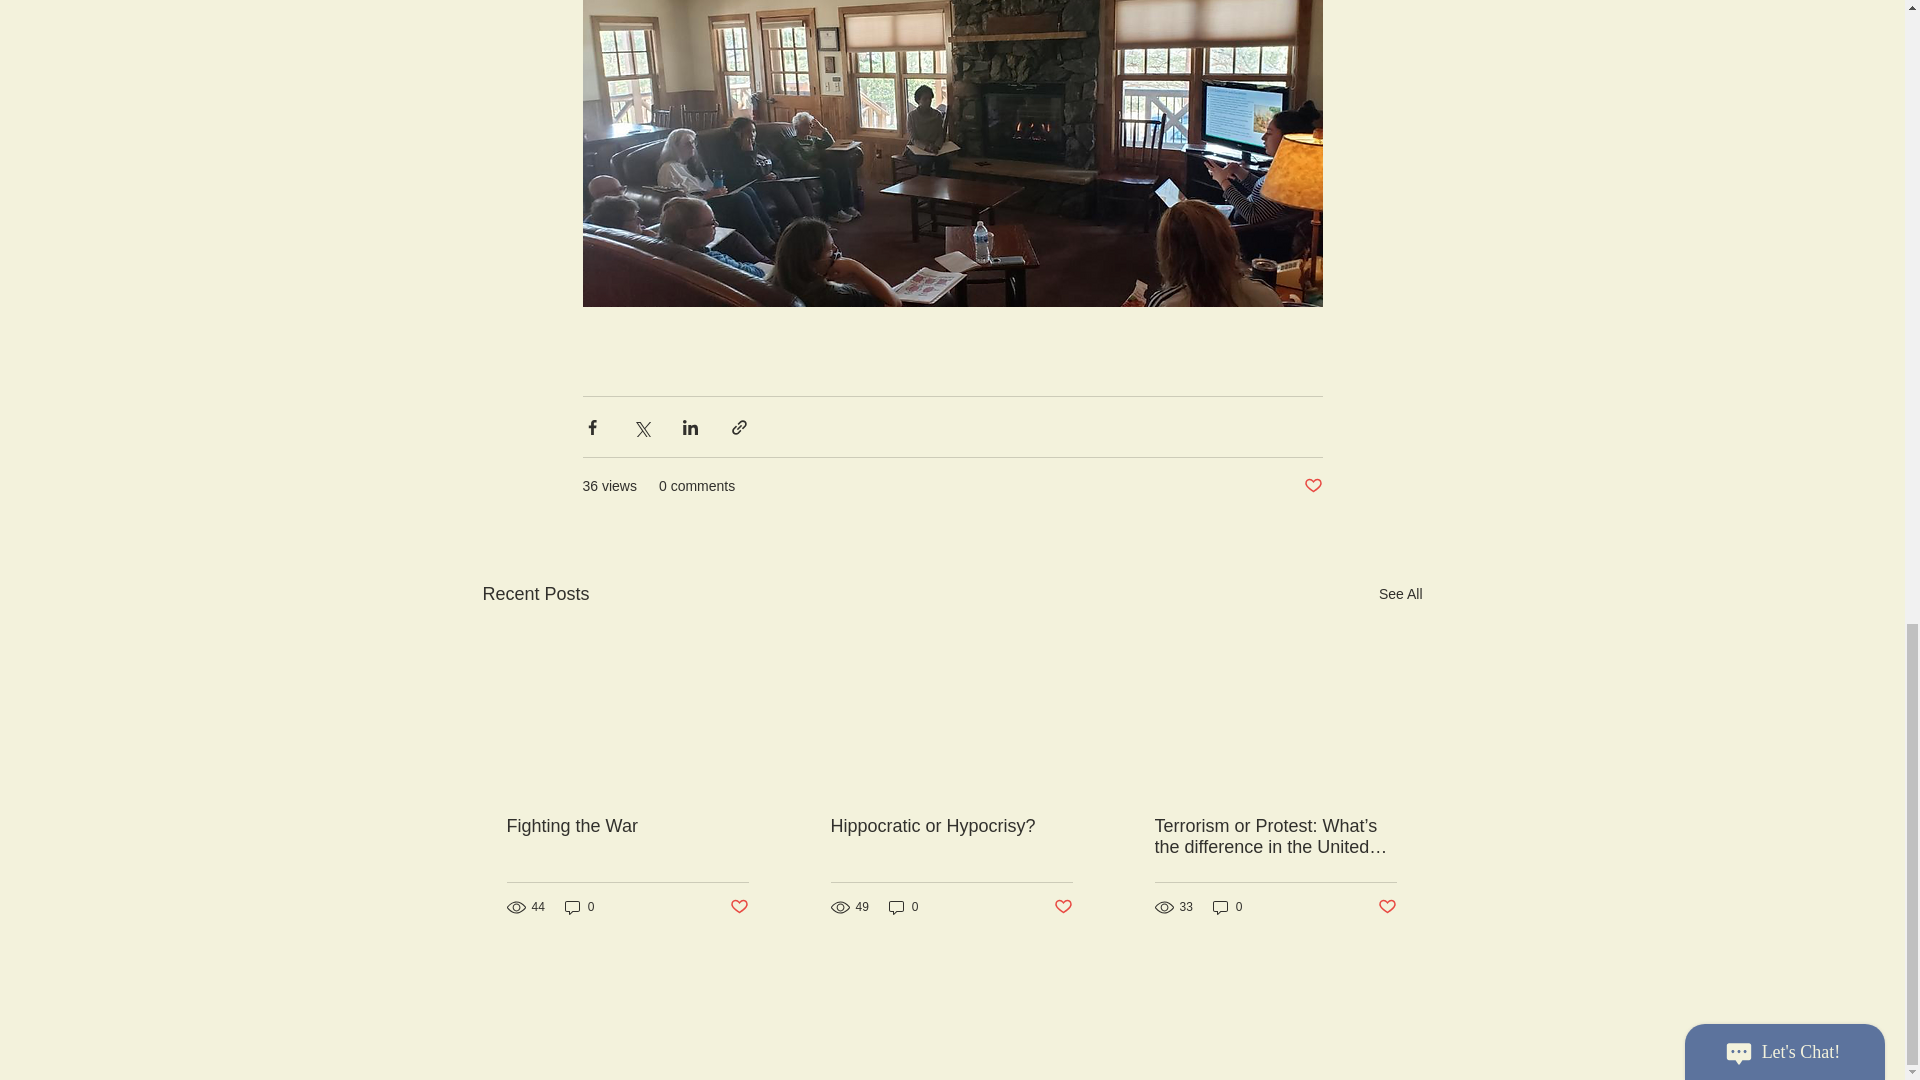  I want to click on 0, so click(904, 906).